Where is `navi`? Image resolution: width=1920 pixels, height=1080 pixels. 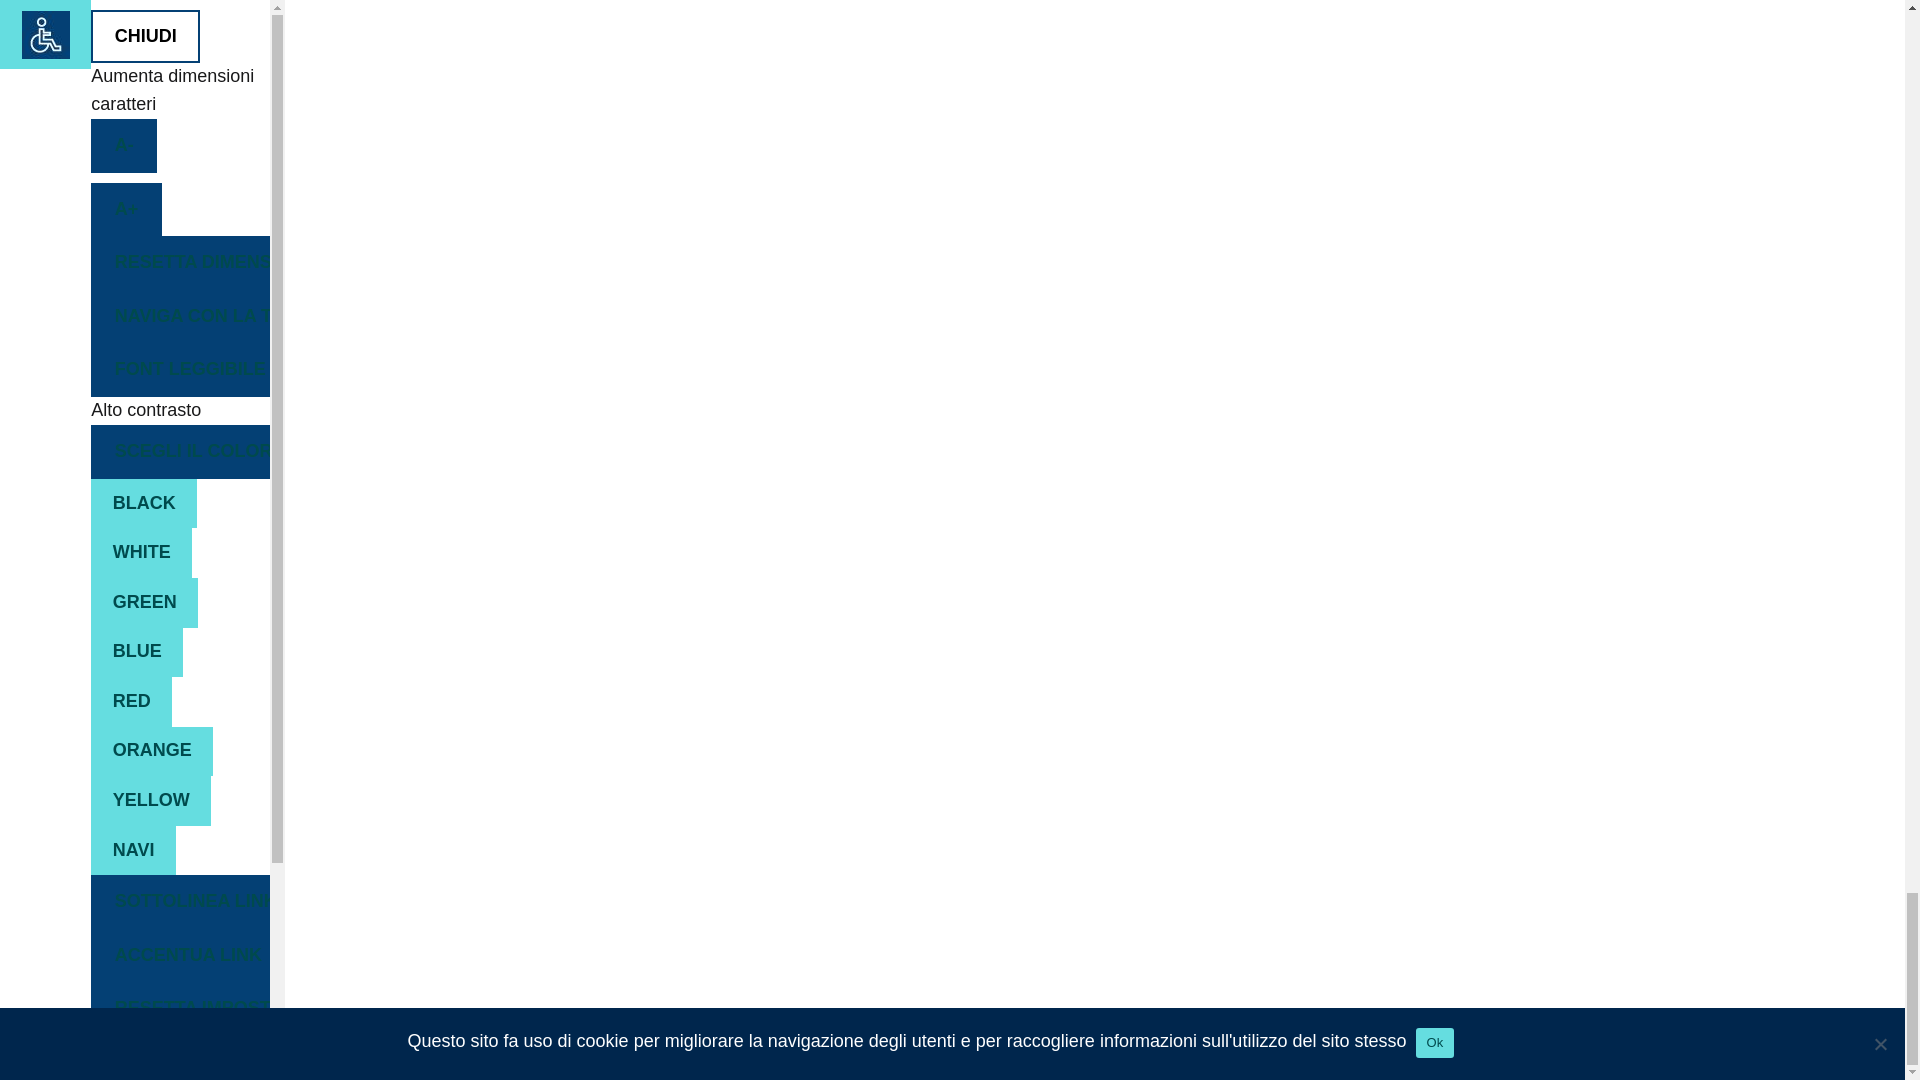
navi is located at coordinates (133, 850).